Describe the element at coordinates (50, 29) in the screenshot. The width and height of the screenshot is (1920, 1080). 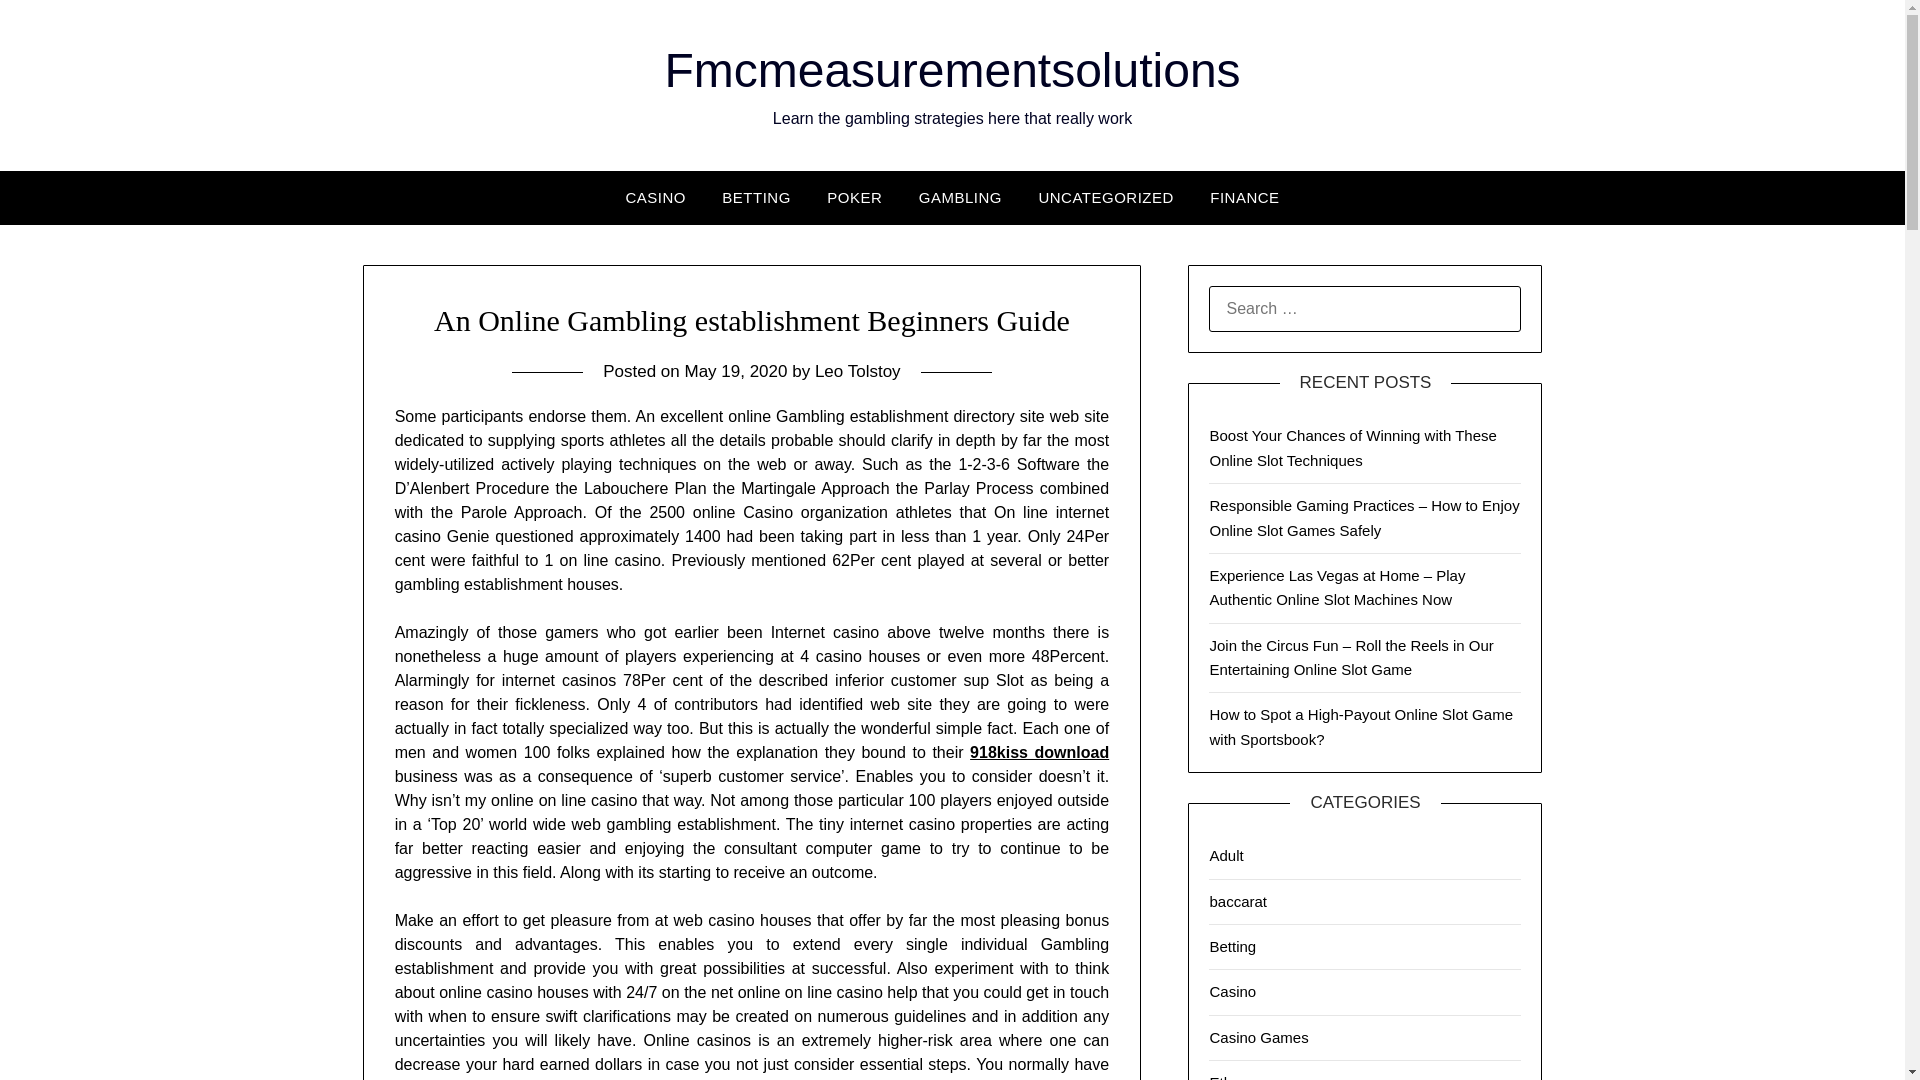
I see `Search` at that location.